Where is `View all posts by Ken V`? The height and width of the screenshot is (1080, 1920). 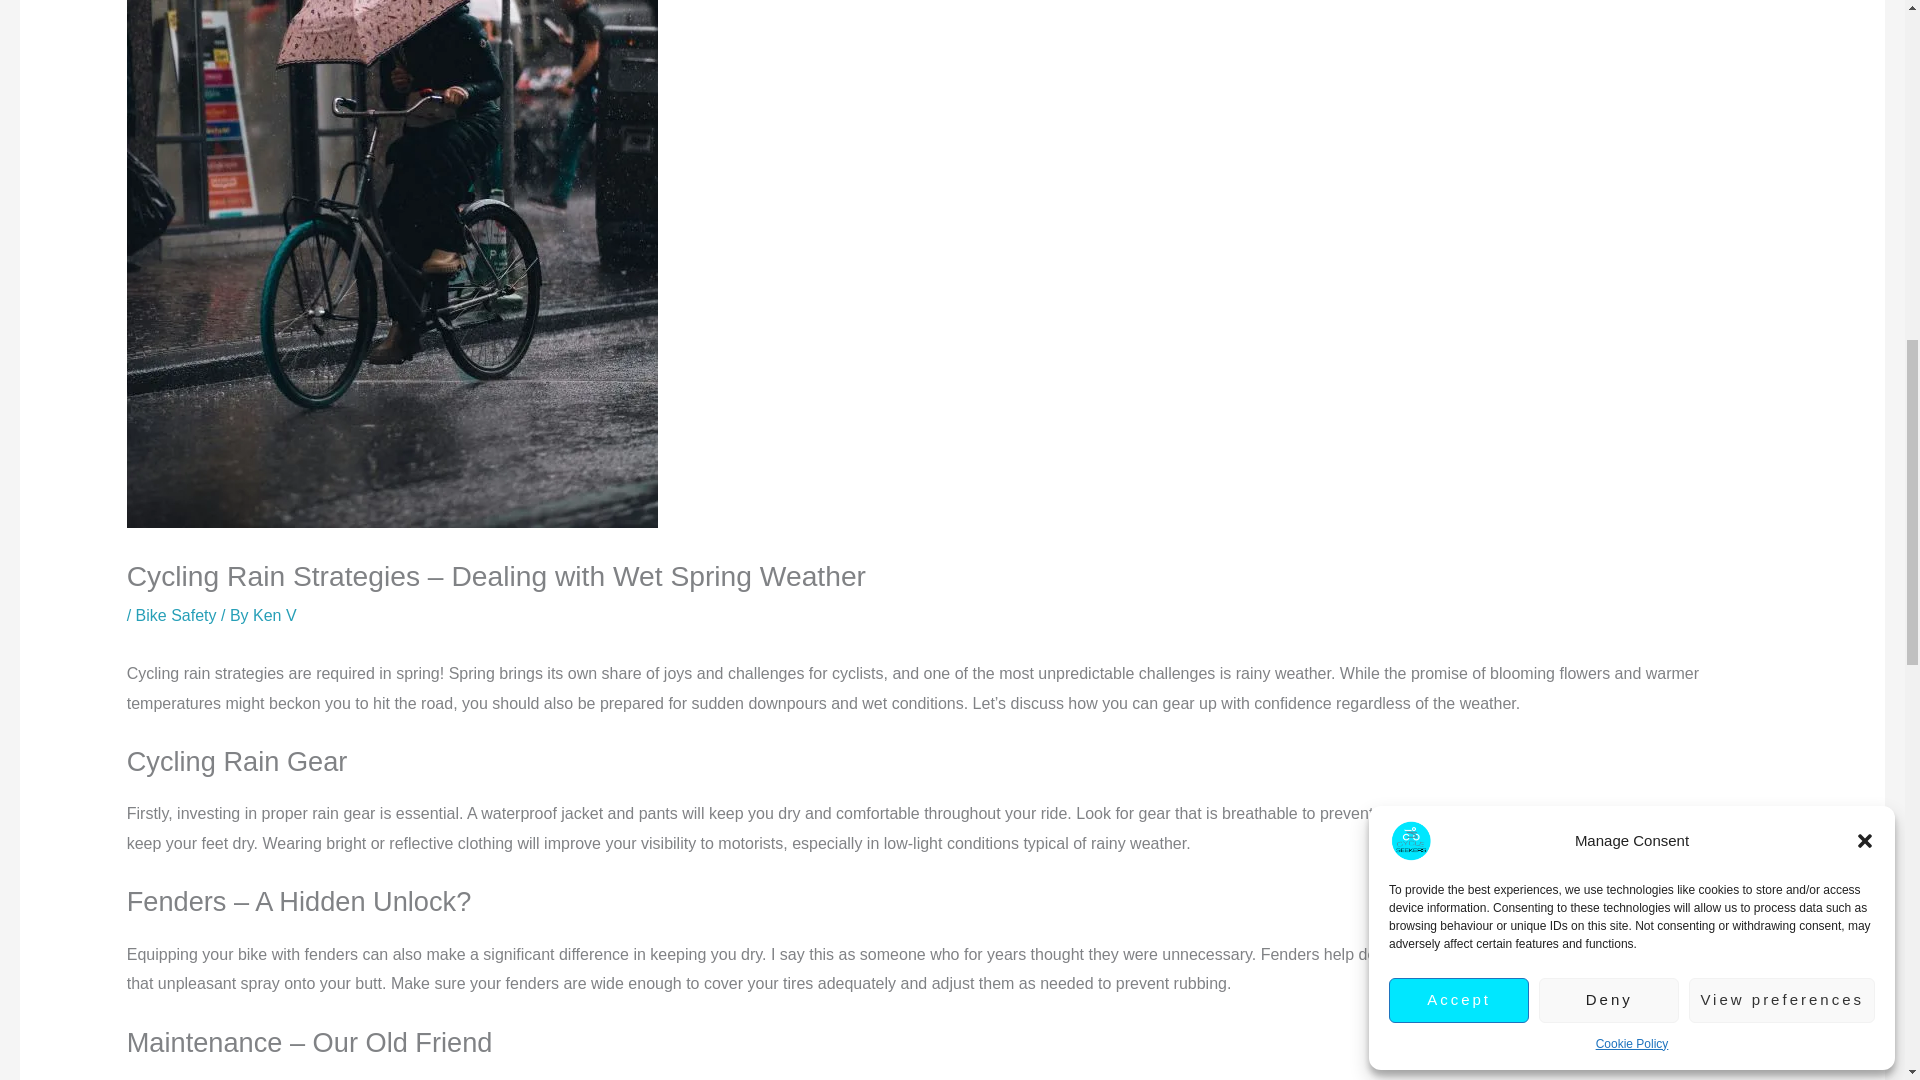 View all posts by Ken V is located at coordinates (275, 615).